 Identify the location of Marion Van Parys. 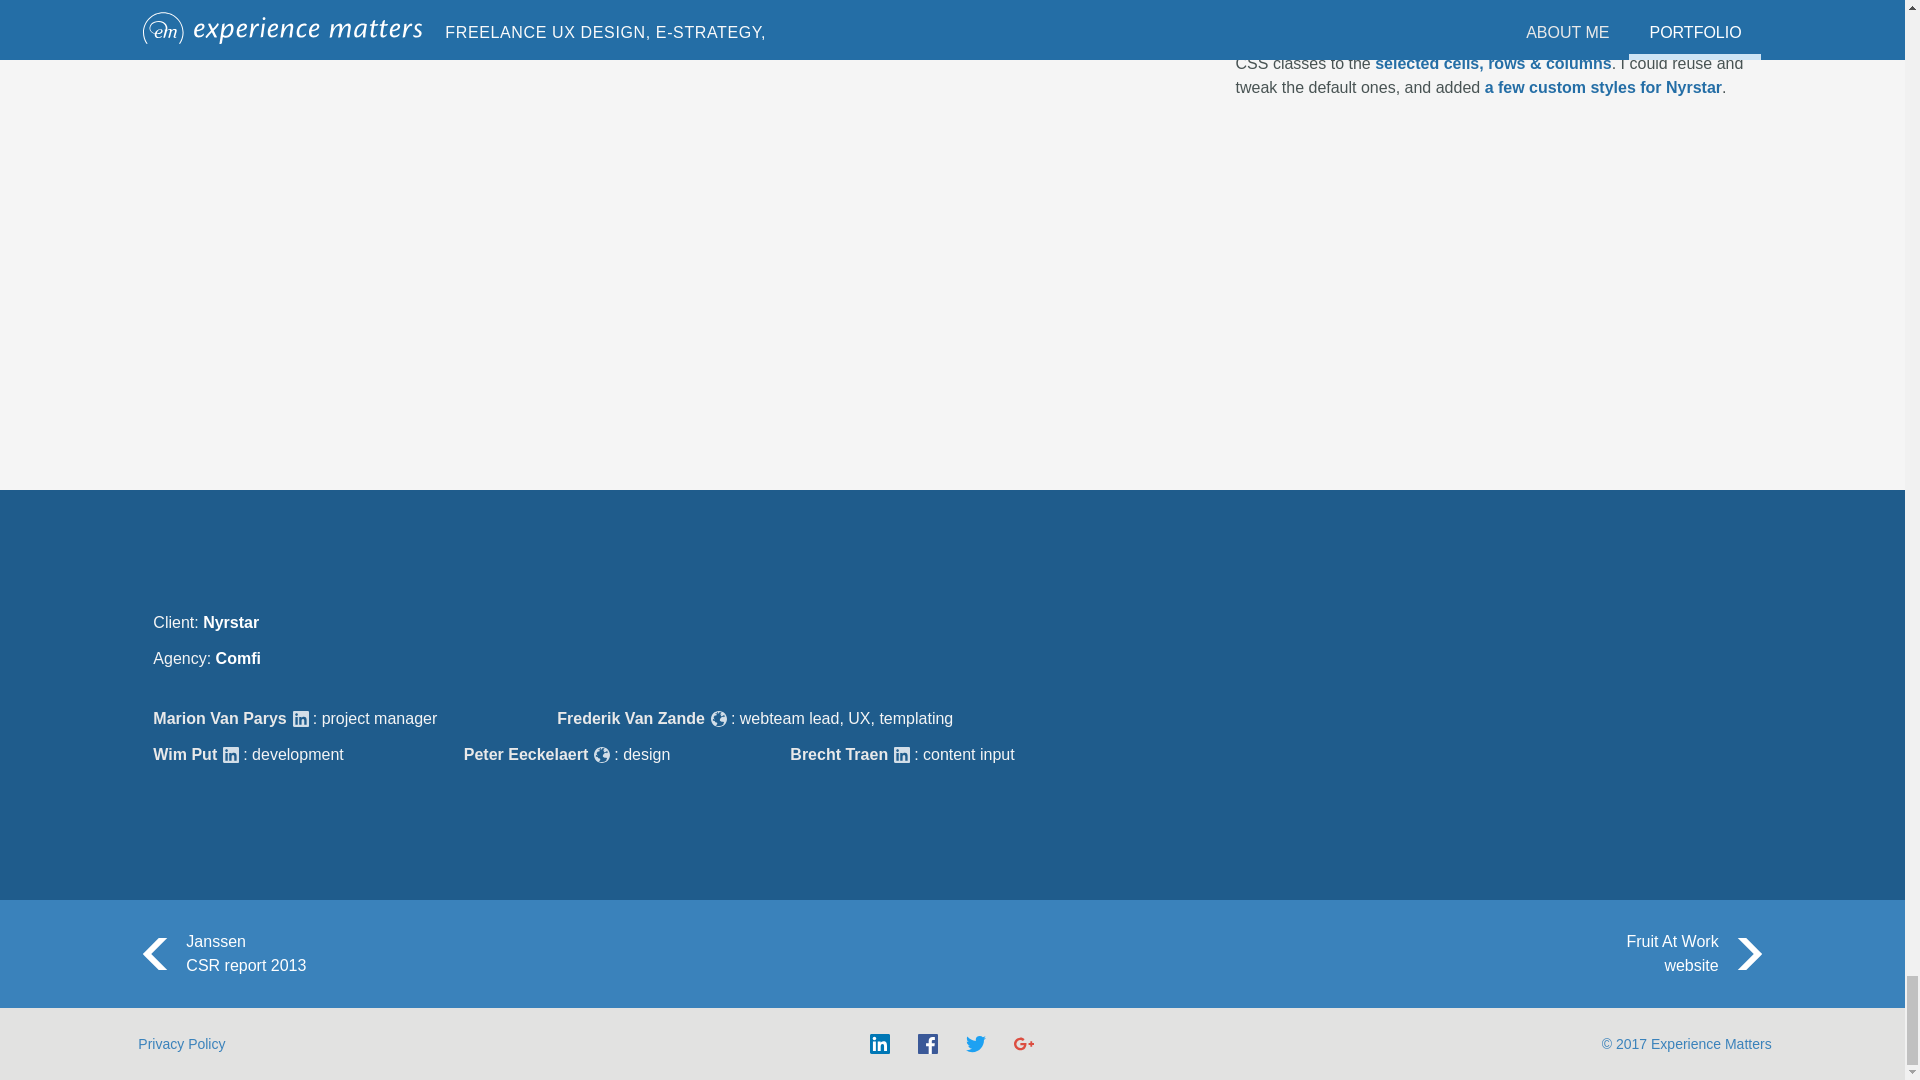
(476, 953).